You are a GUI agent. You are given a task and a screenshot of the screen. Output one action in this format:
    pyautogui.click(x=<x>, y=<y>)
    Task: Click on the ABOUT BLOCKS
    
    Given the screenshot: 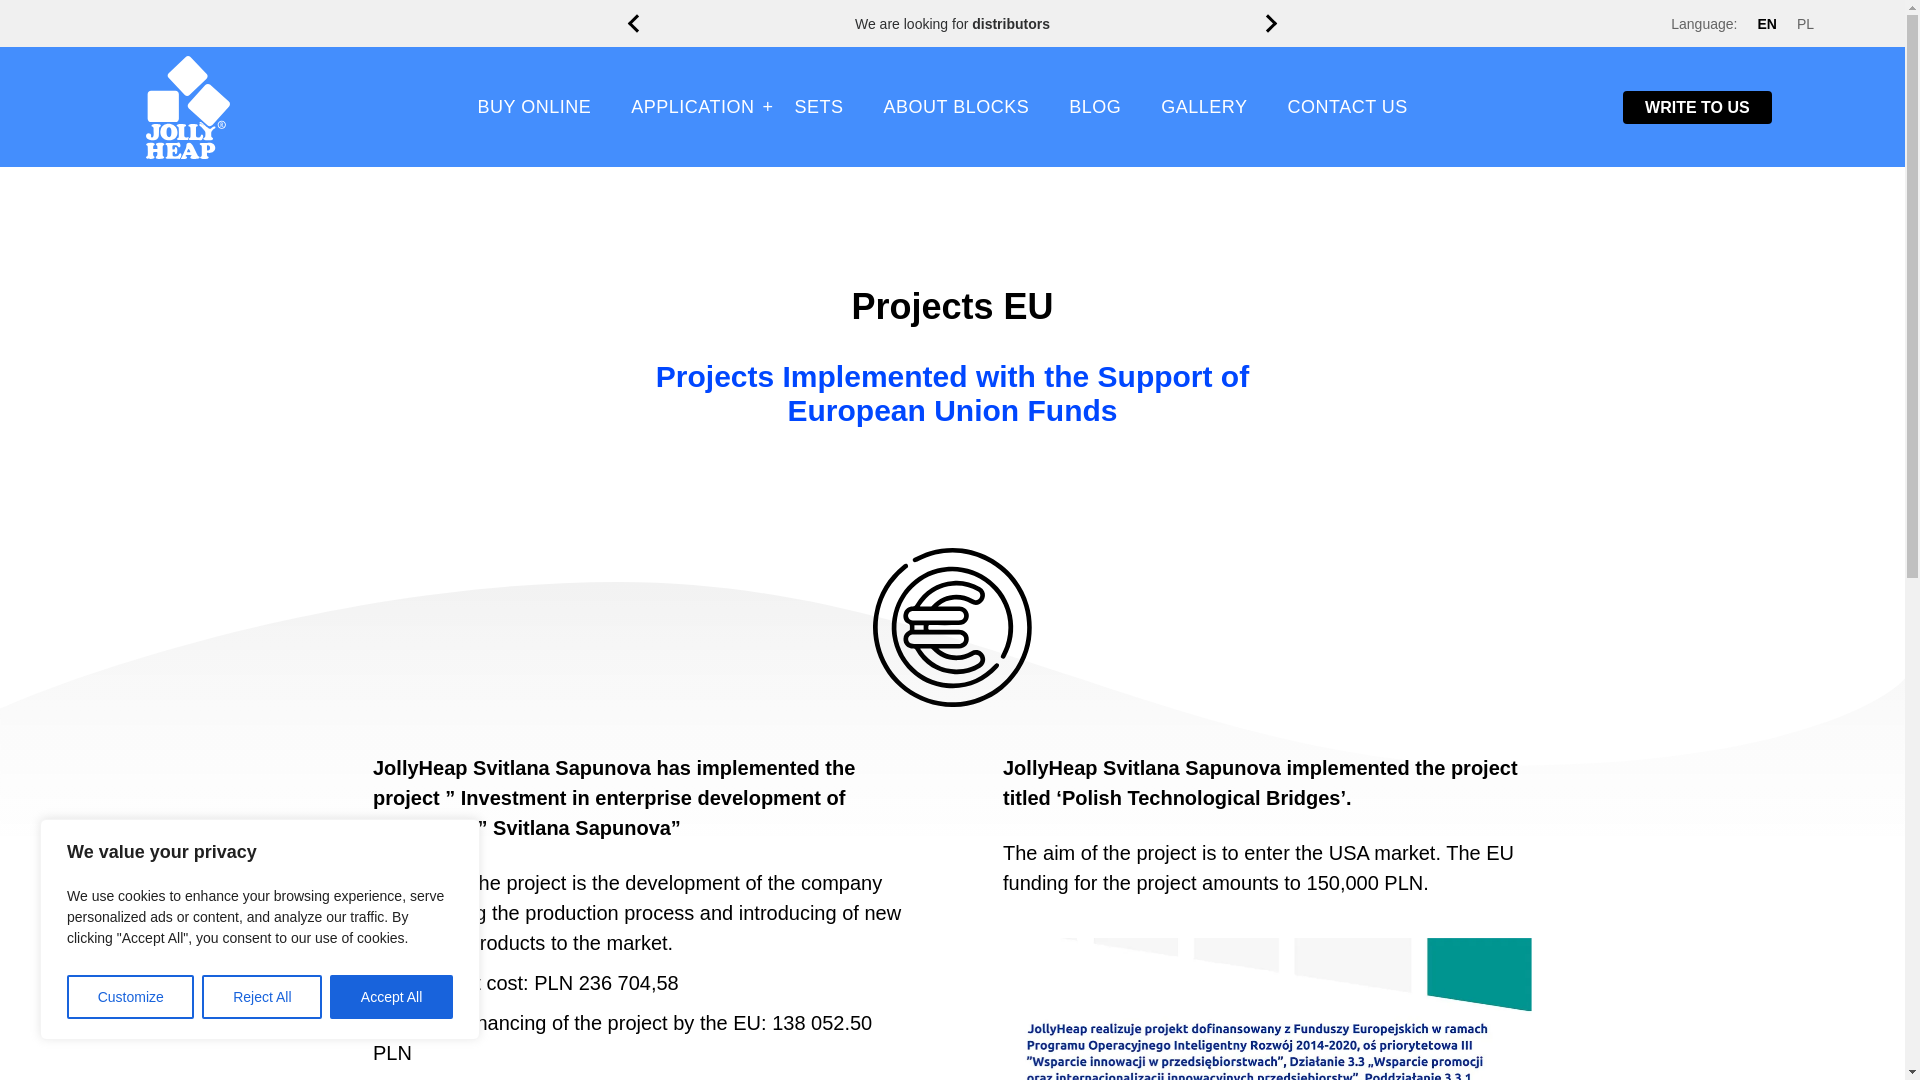 What is the action you would take?
    pyautogui.click(x=957, y=107)
    